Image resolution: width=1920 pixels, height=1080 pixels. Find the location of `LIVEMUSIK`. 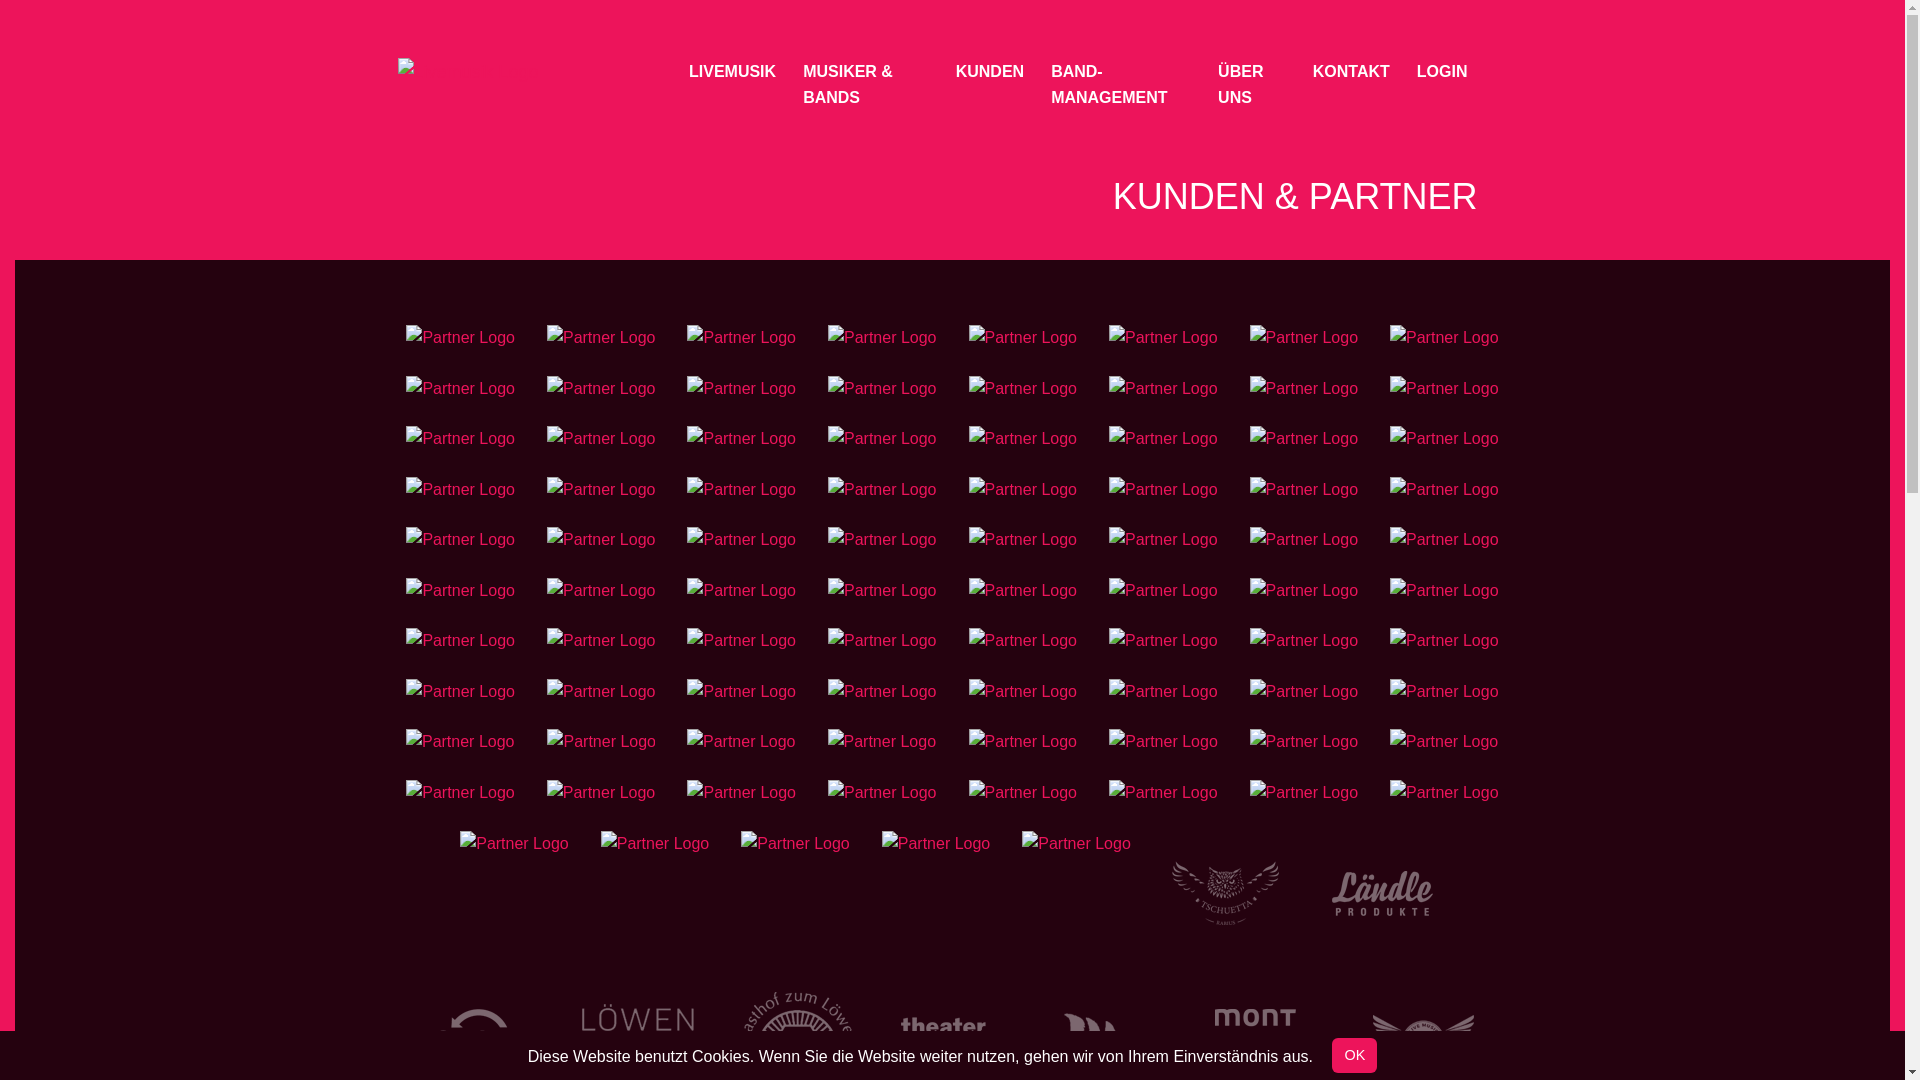

LIVEMUSIK is located at coordinates (732, 73).